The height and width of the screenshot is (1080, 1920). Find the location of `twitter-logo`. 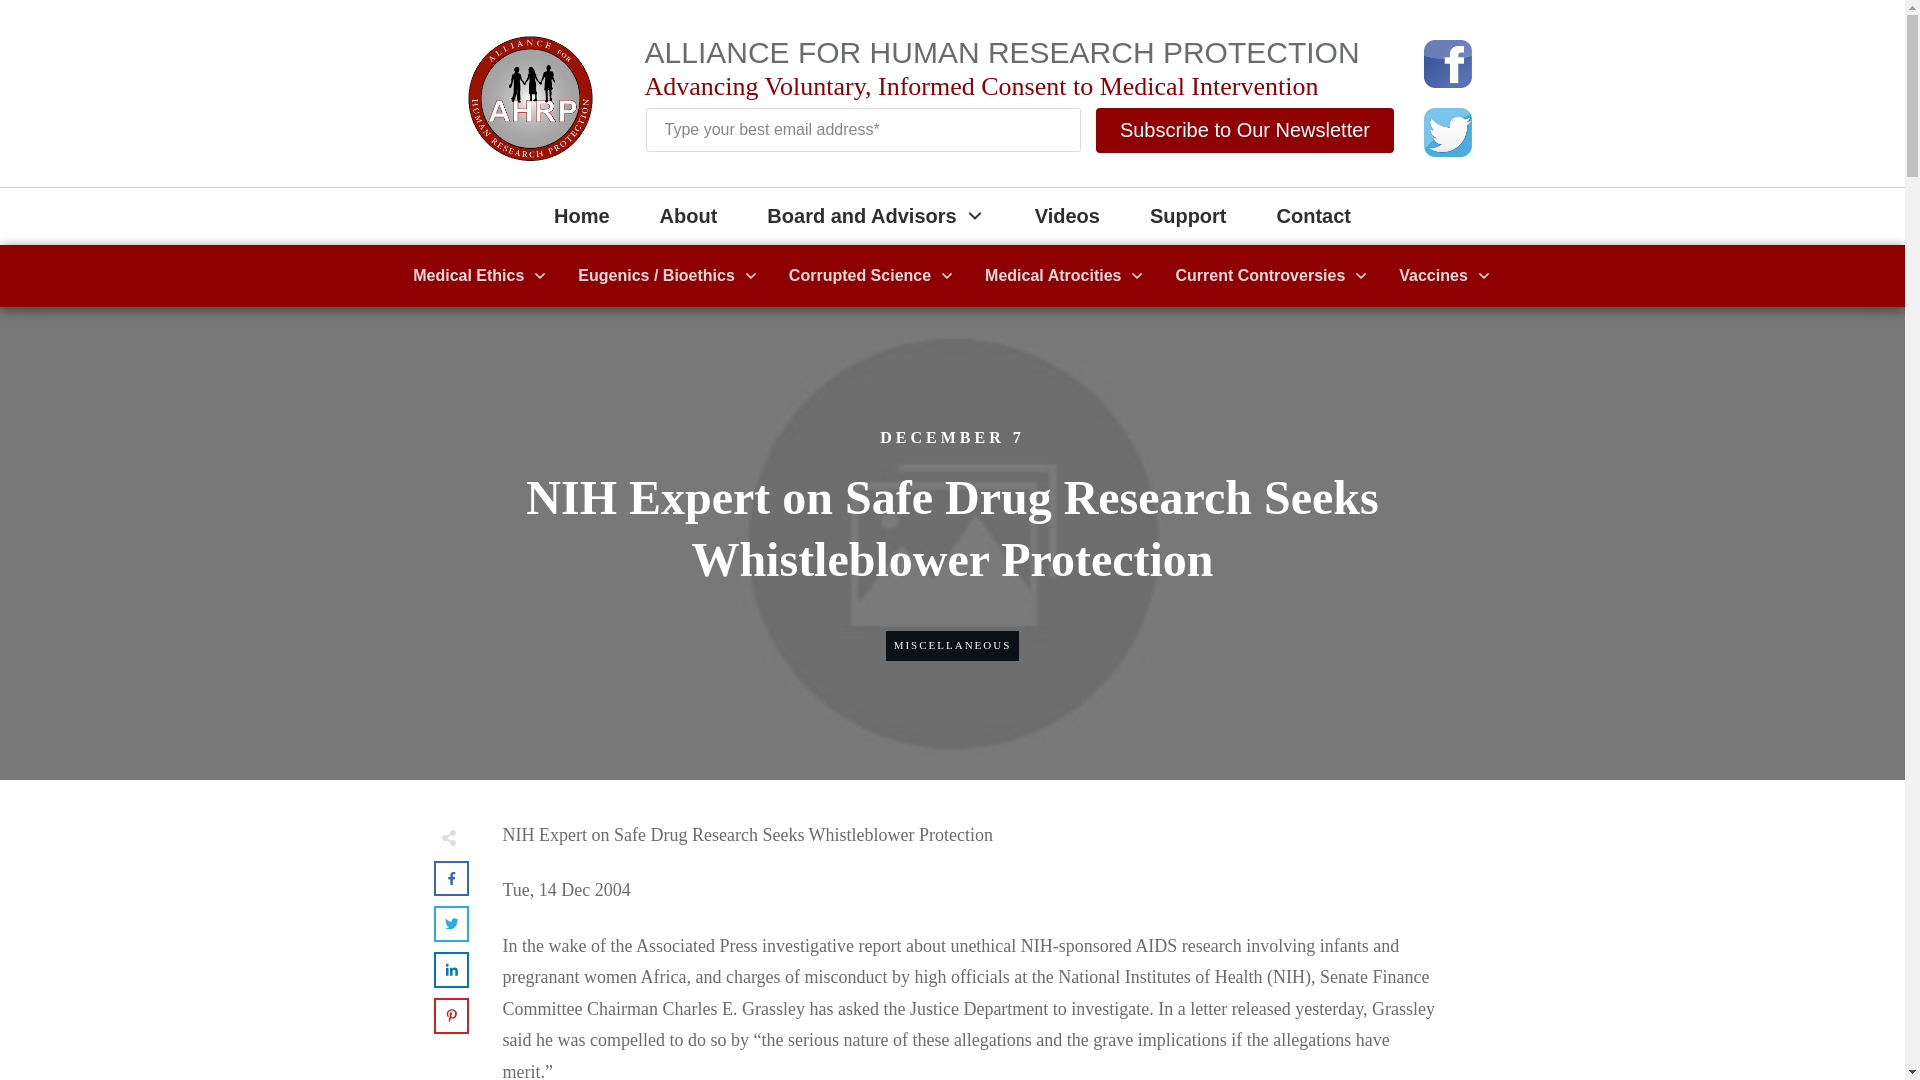

twitter-logo is located at coordinates (1448, 132).